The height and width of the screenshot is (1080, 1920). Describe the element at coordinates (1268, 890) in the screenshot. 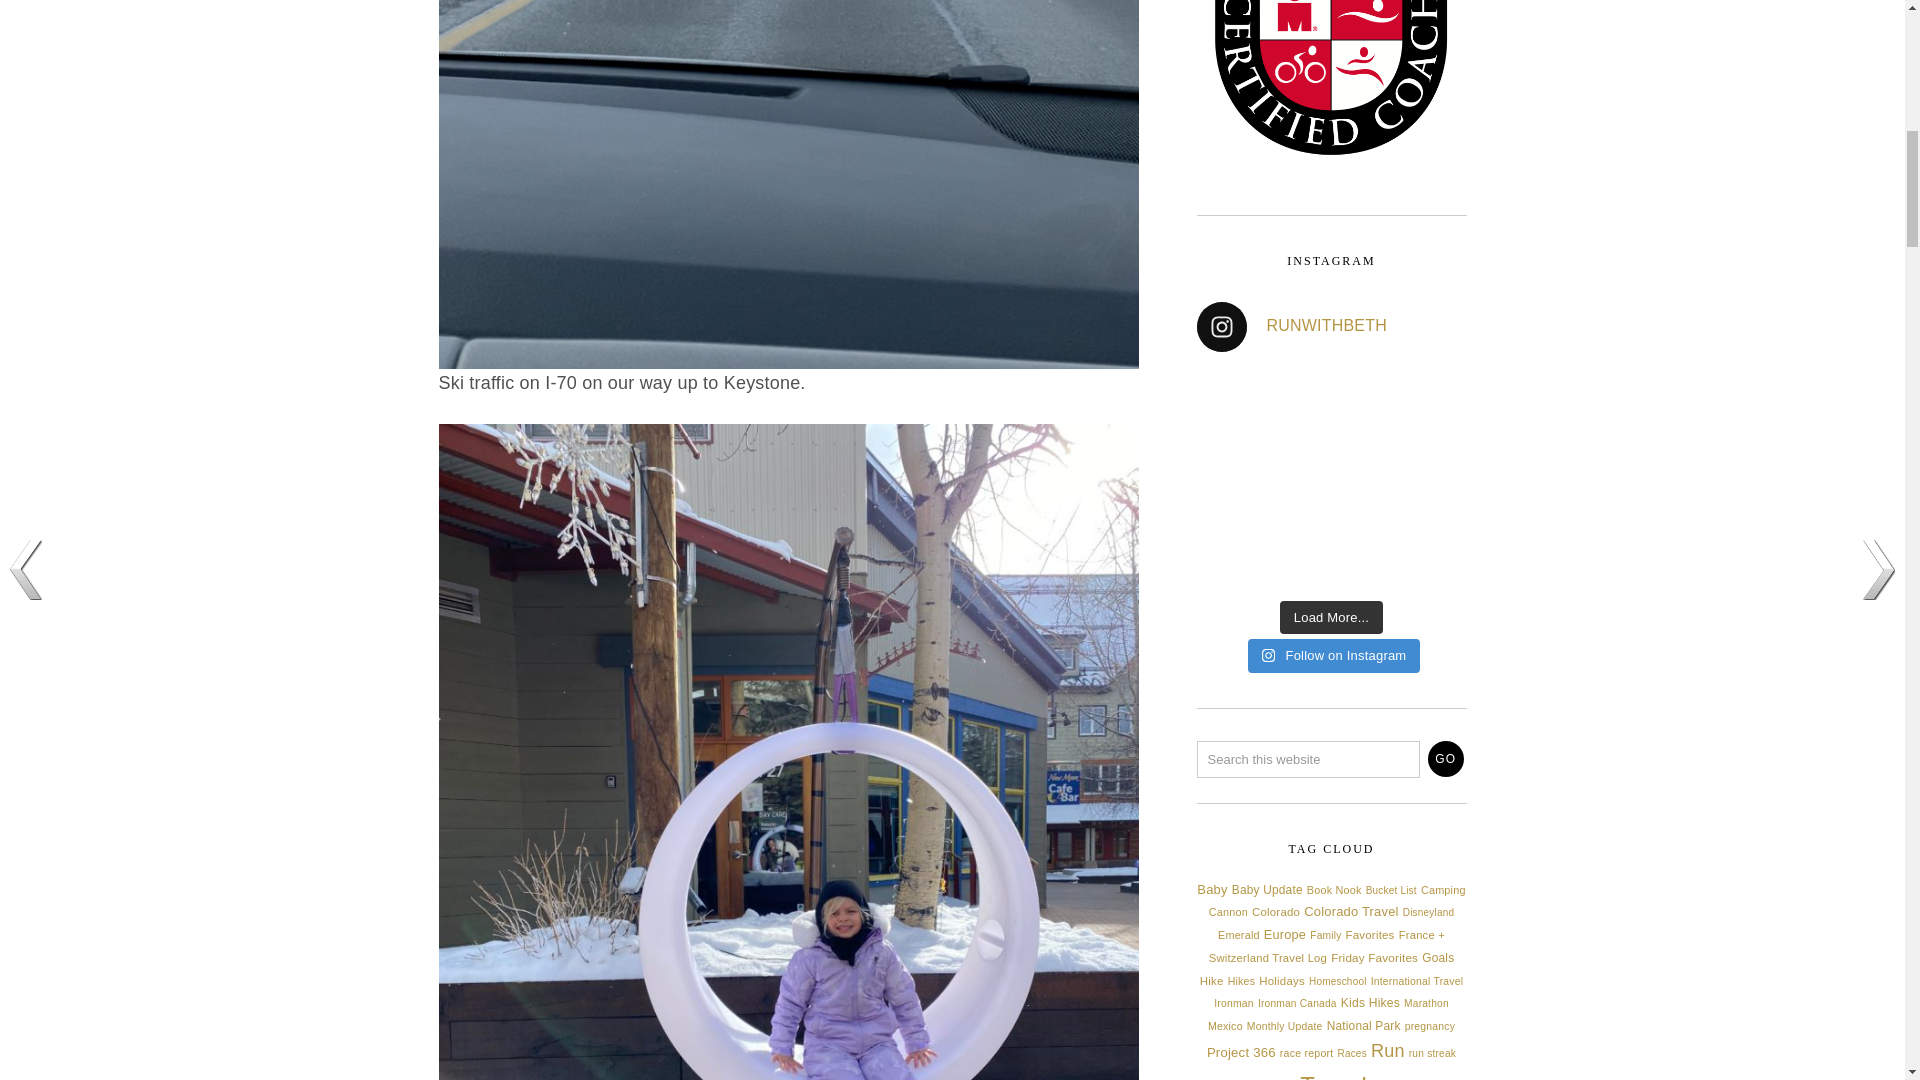

I see `13 topics` at that location.